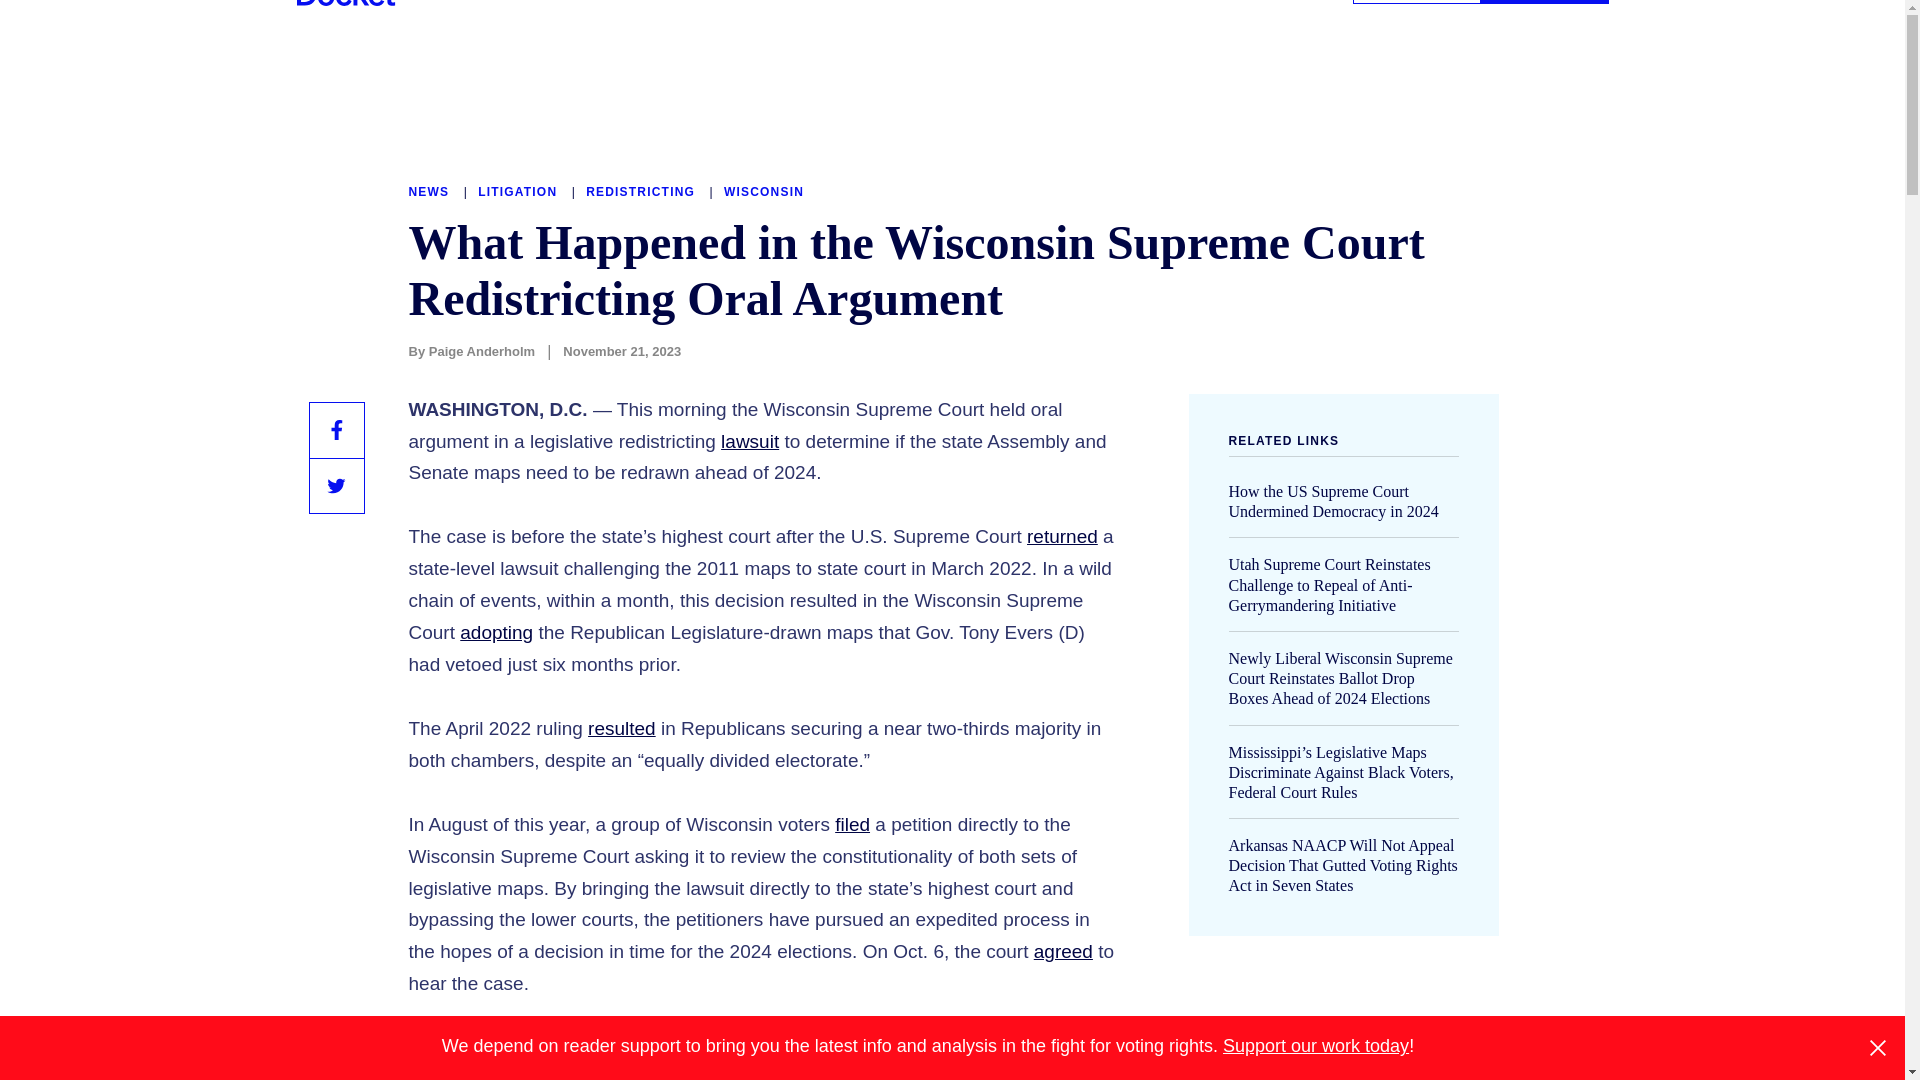 This screenshot has width=1920, height=1080. I want to click on Paige Anderholm, so click(482, 351).